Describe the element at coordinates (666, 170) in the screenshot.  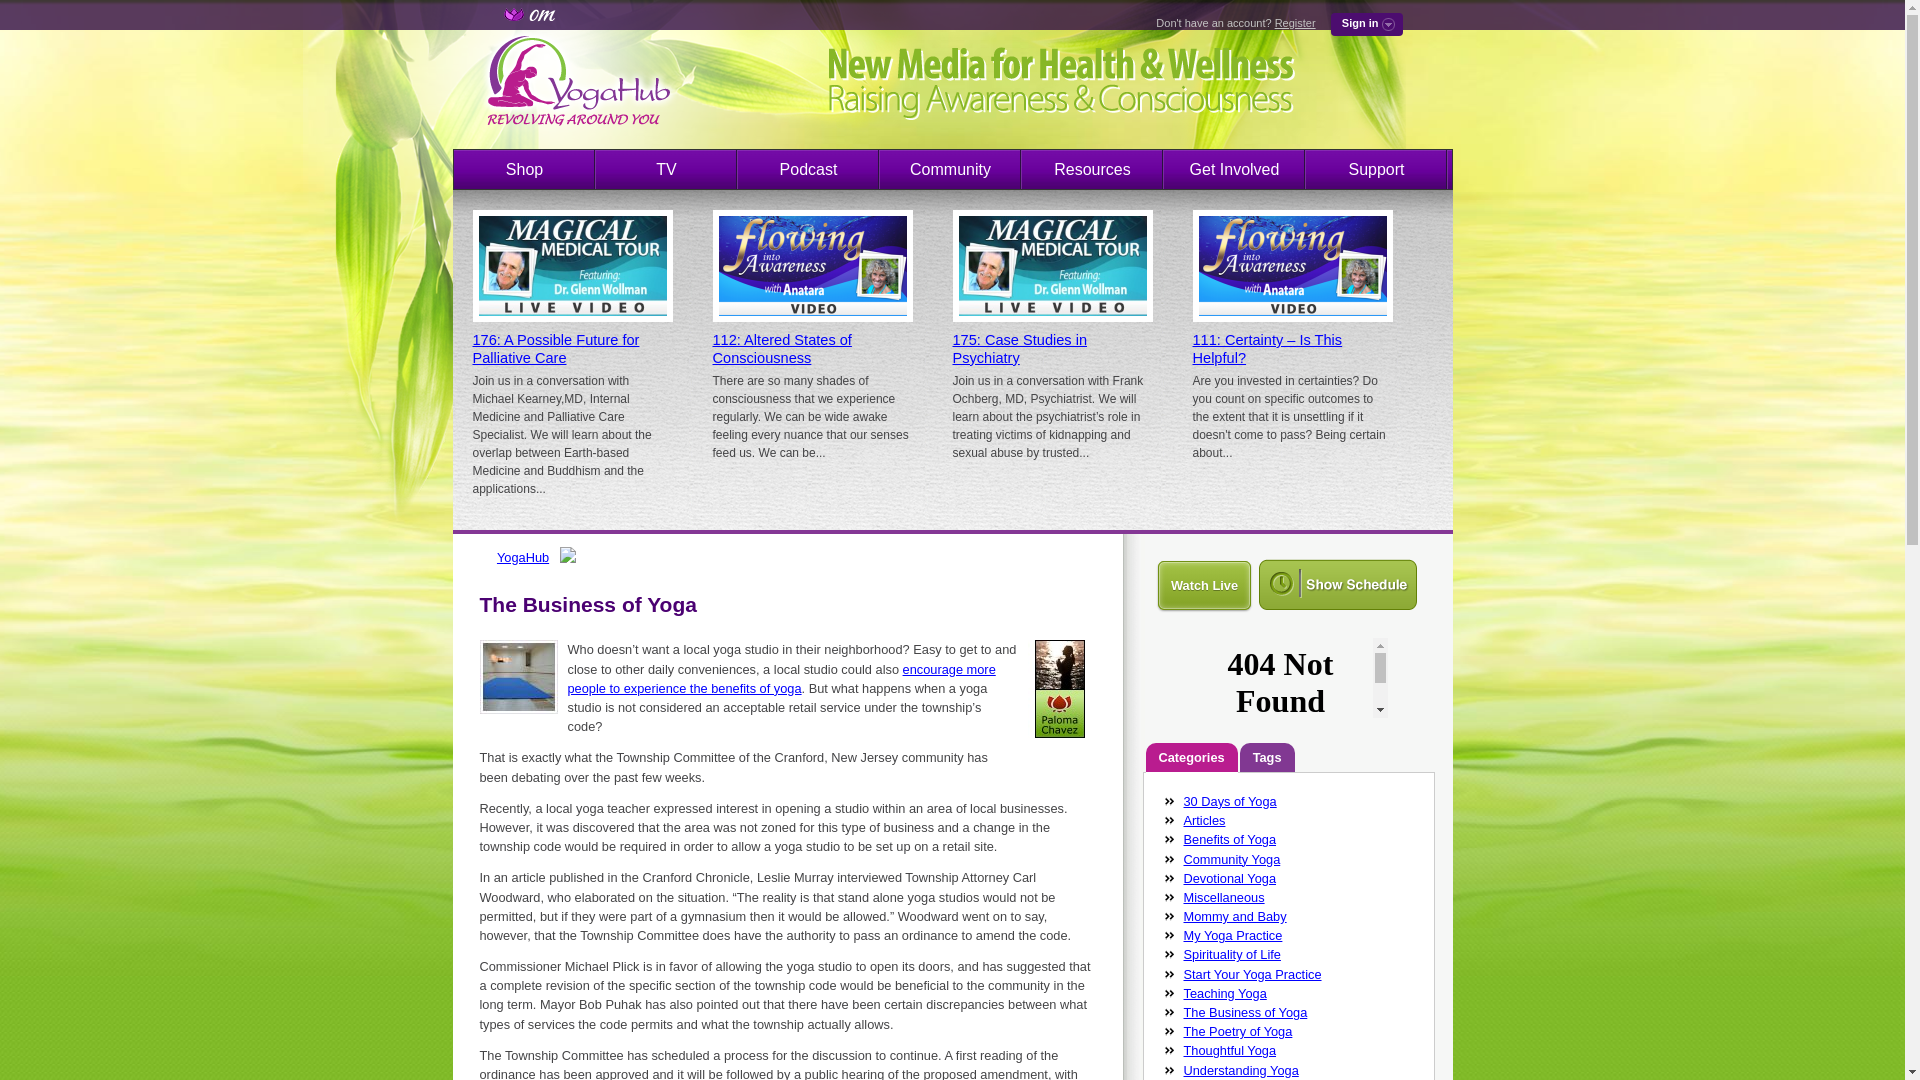
I see `TV` at that location.